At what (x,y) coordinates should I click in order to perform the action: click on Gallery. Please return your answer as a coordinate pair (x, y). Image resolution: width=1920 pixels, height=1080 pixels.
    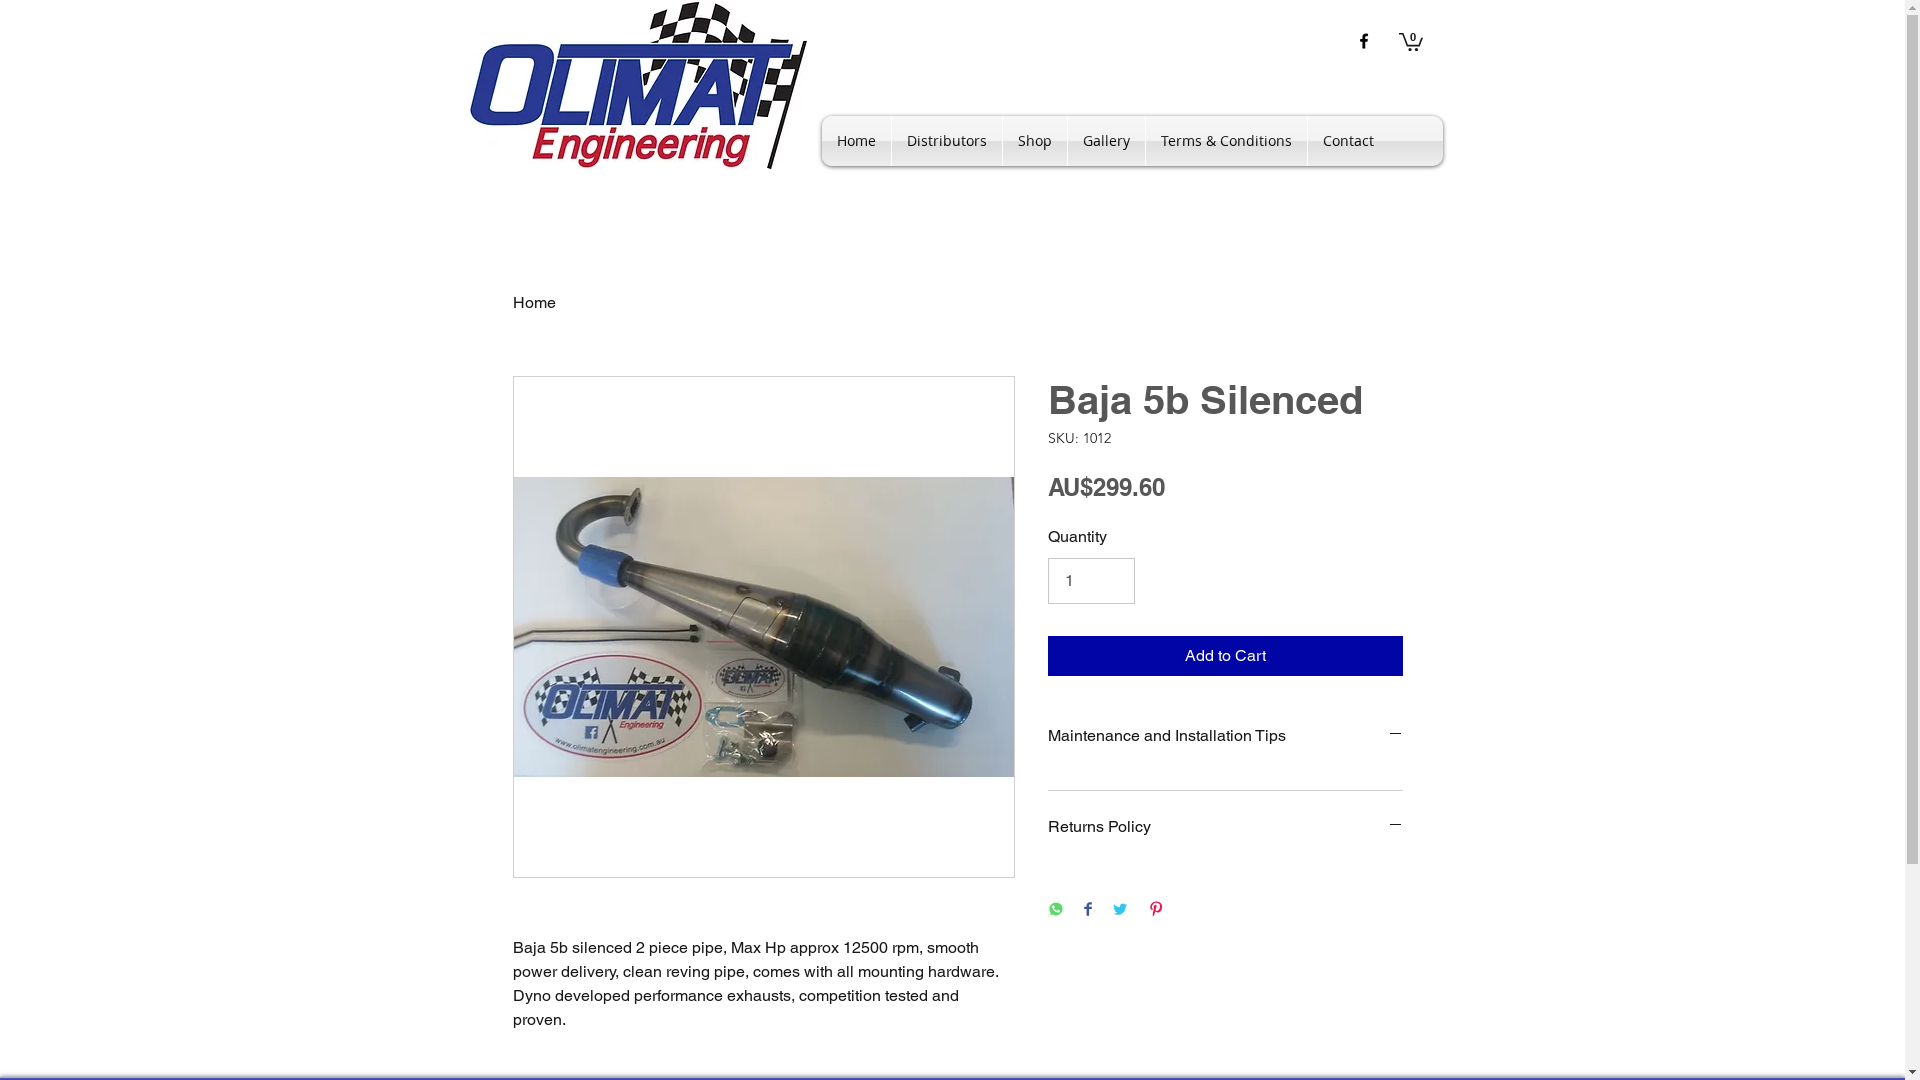
    Looking at the image, I should click on (1106, 141).